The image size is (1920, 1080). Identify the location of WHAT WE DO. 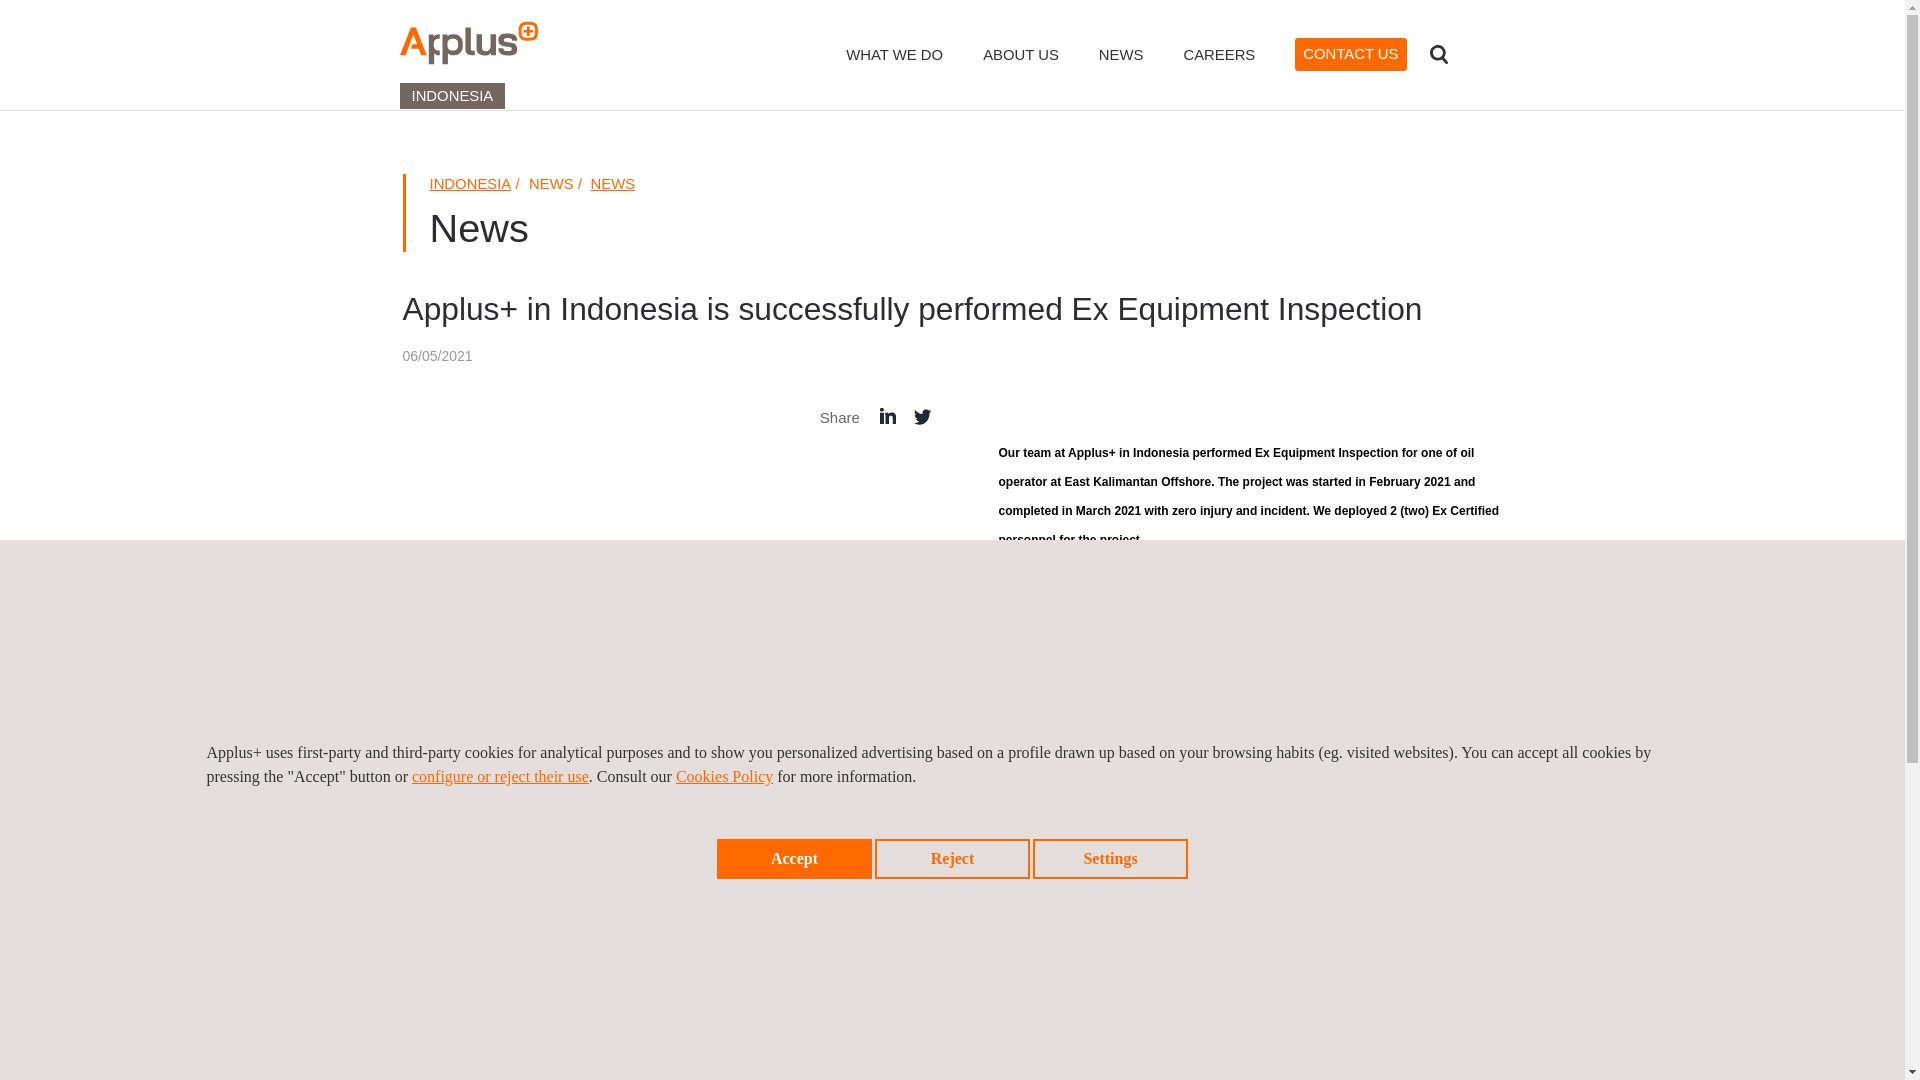
(894, 68).